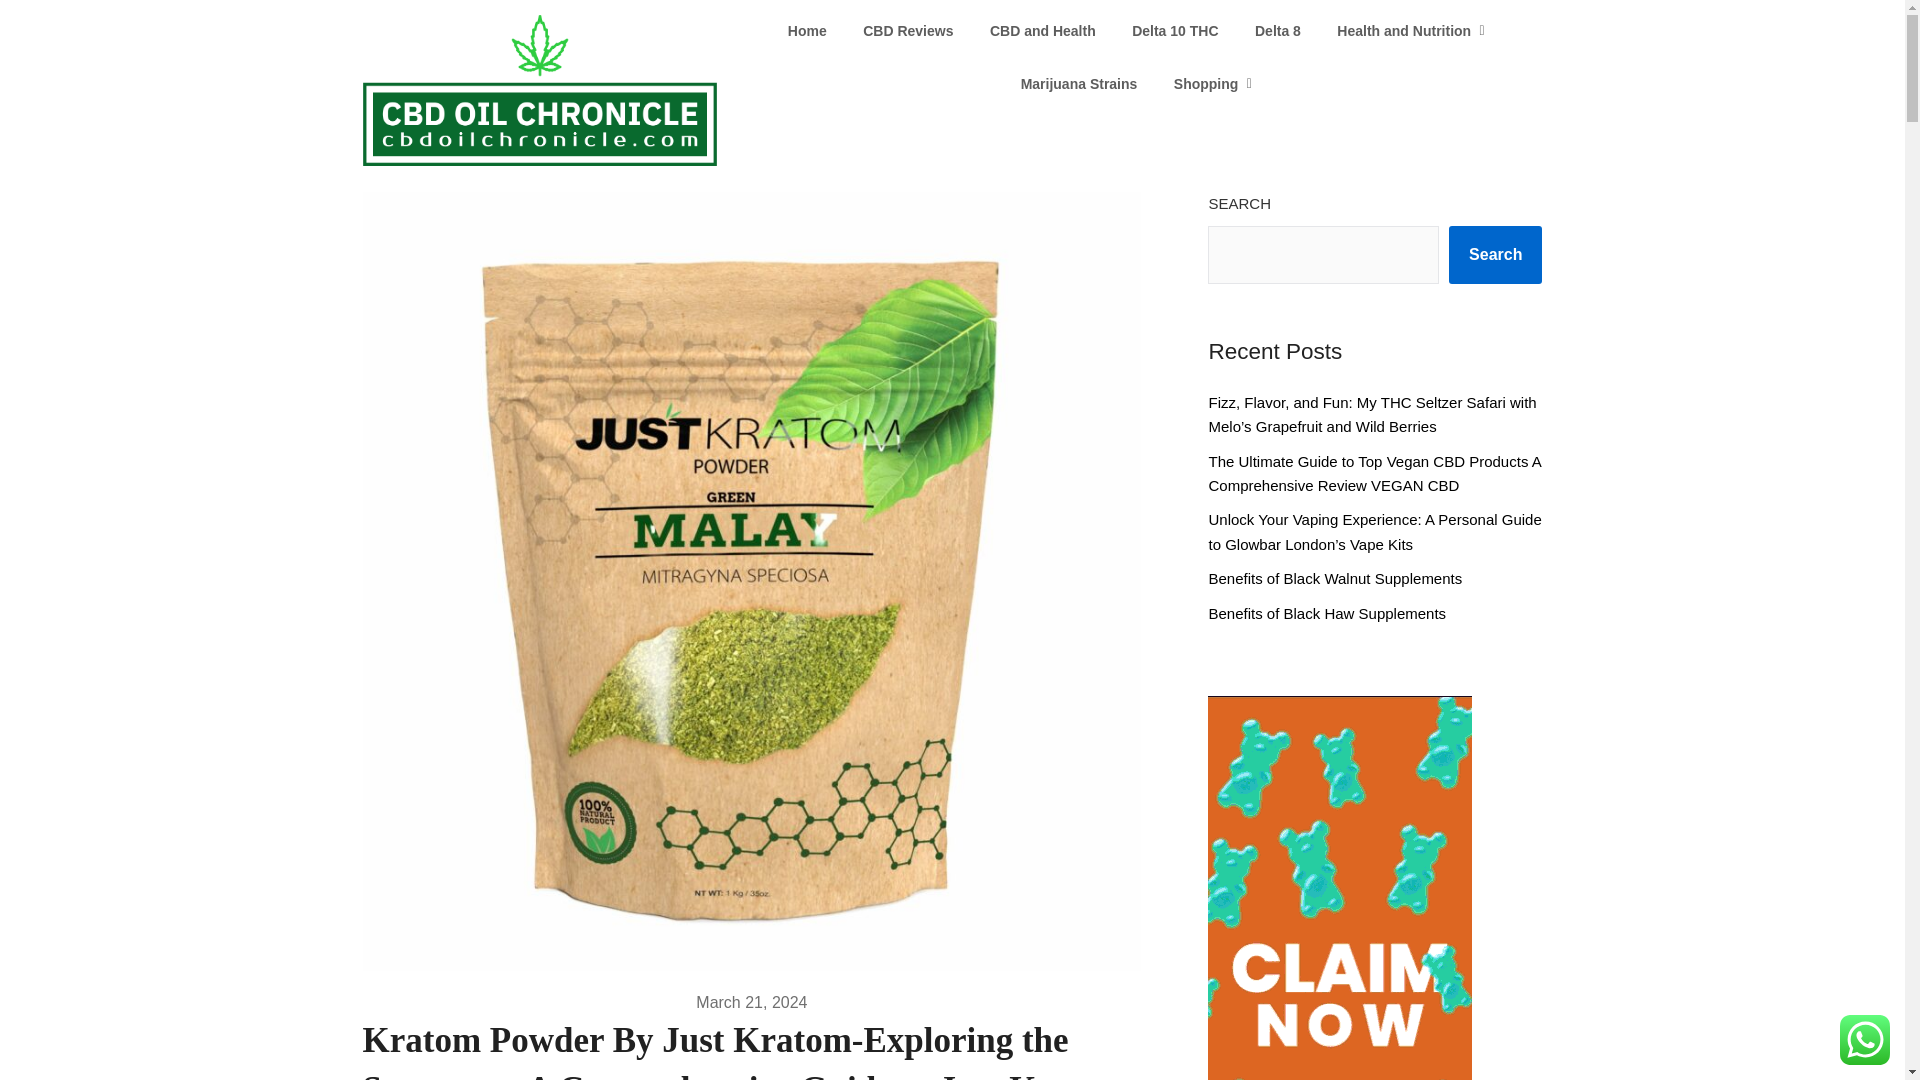  Describe the element at coordinates (1206, 84) in the screenshot. I see `Shopping` at that location.